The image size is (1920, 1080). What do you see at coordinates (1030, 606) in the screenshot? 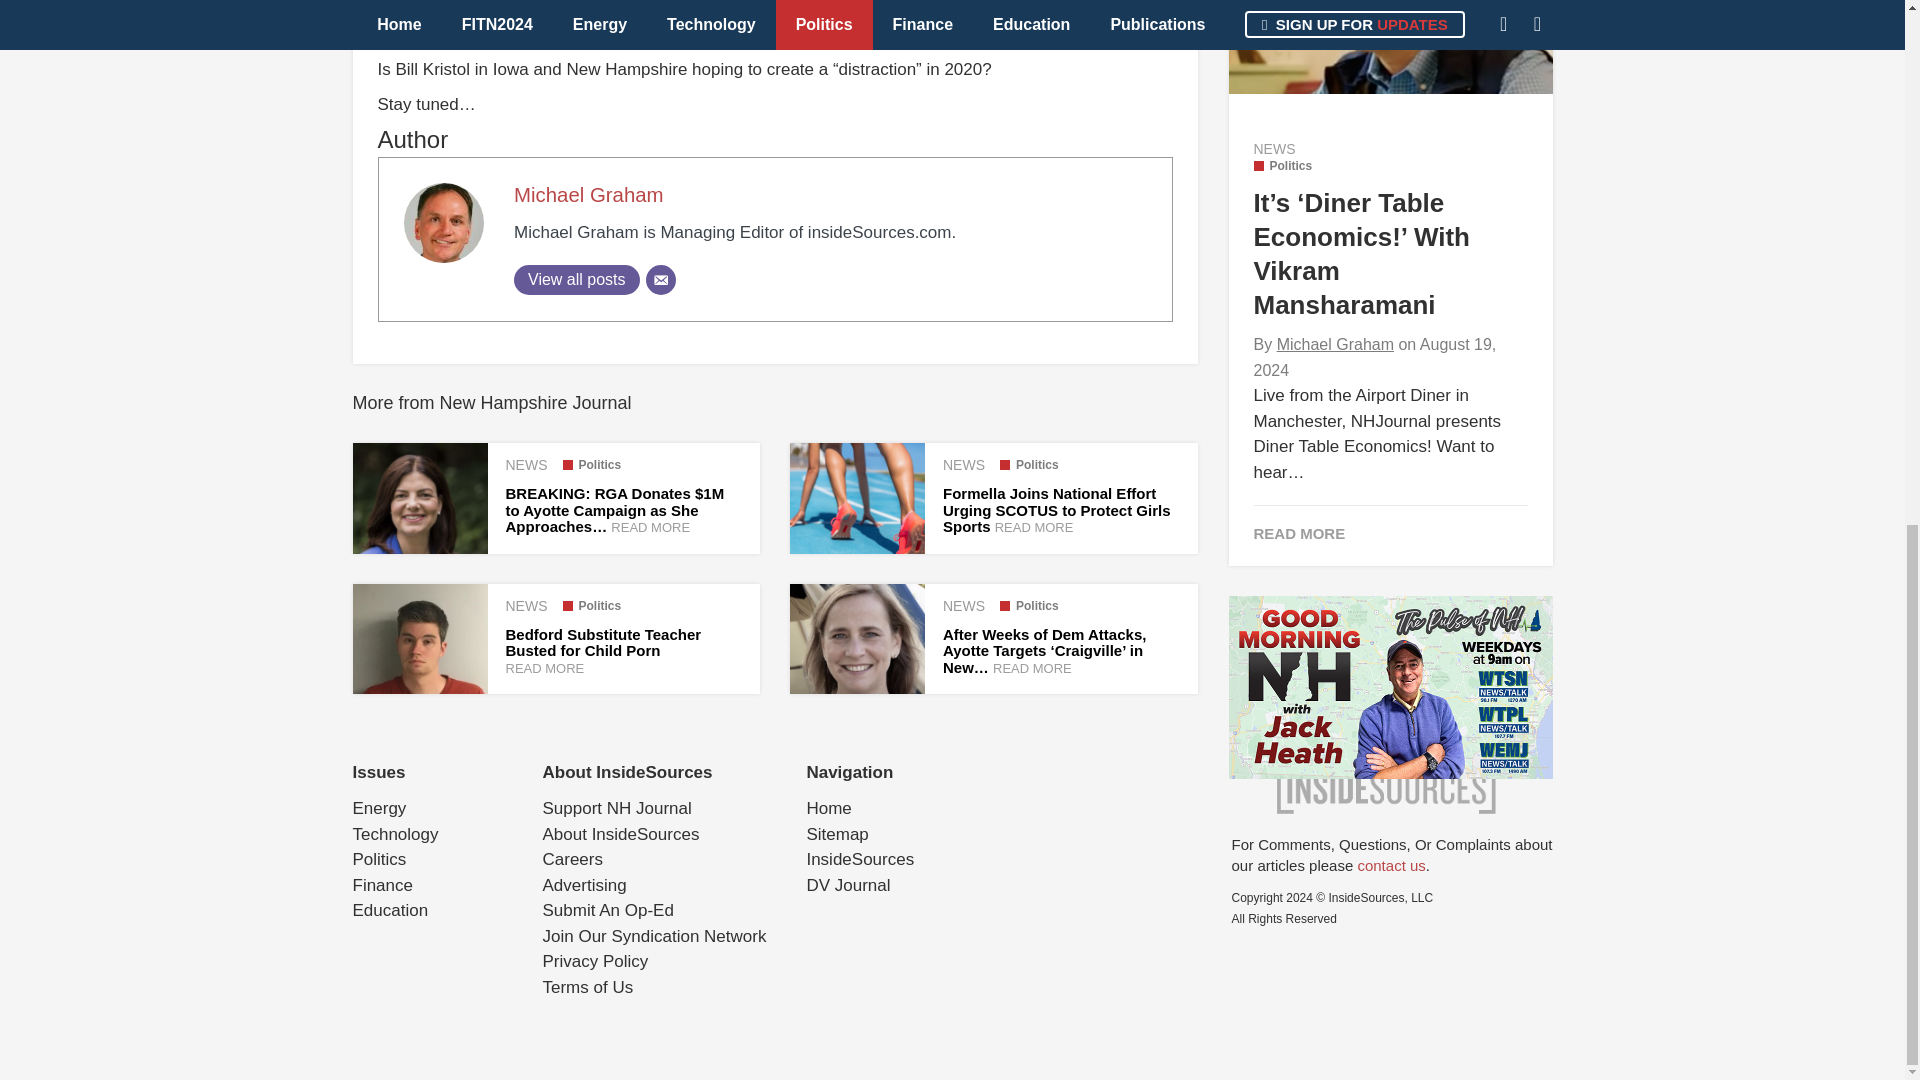
I see `Politics` at bounding box center [1030, 606].